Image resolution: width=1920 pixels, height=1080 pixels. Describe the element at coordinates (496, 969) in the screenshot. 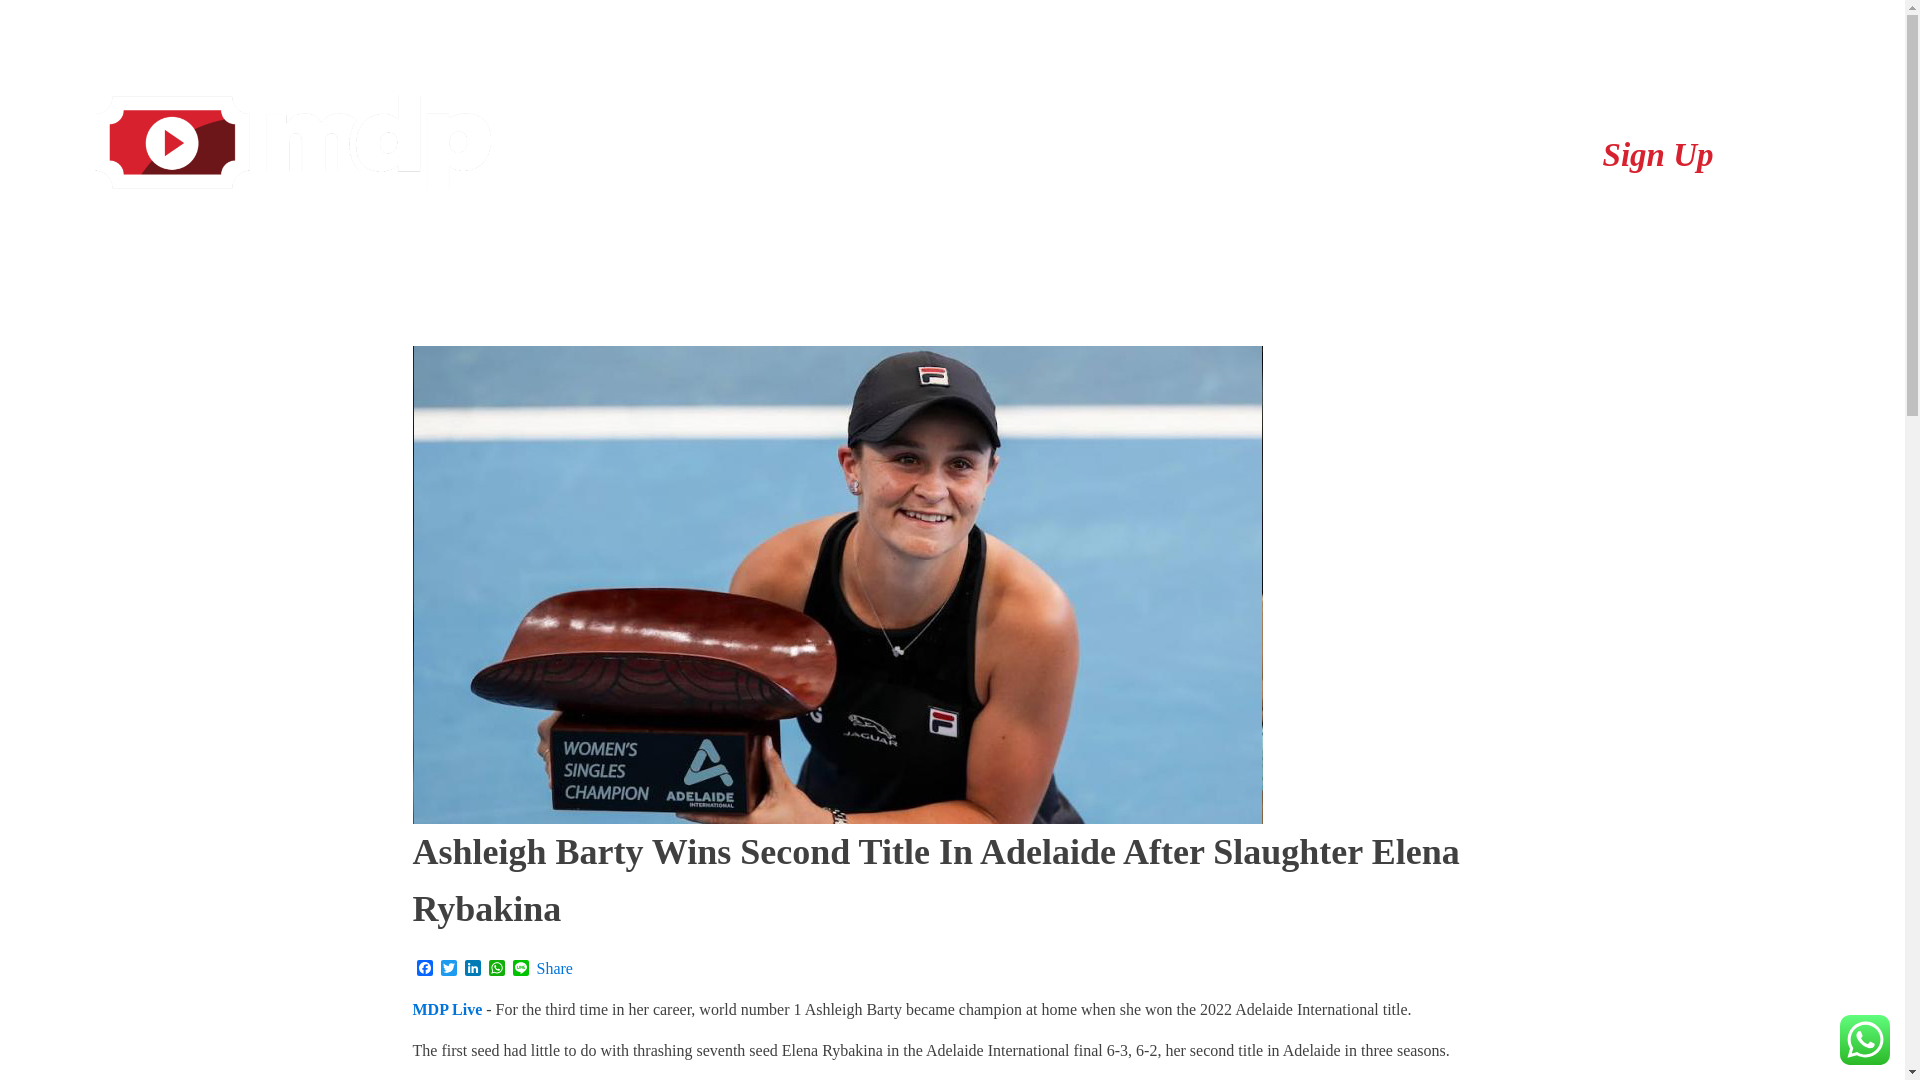

I see `WhatsApp` at that location.